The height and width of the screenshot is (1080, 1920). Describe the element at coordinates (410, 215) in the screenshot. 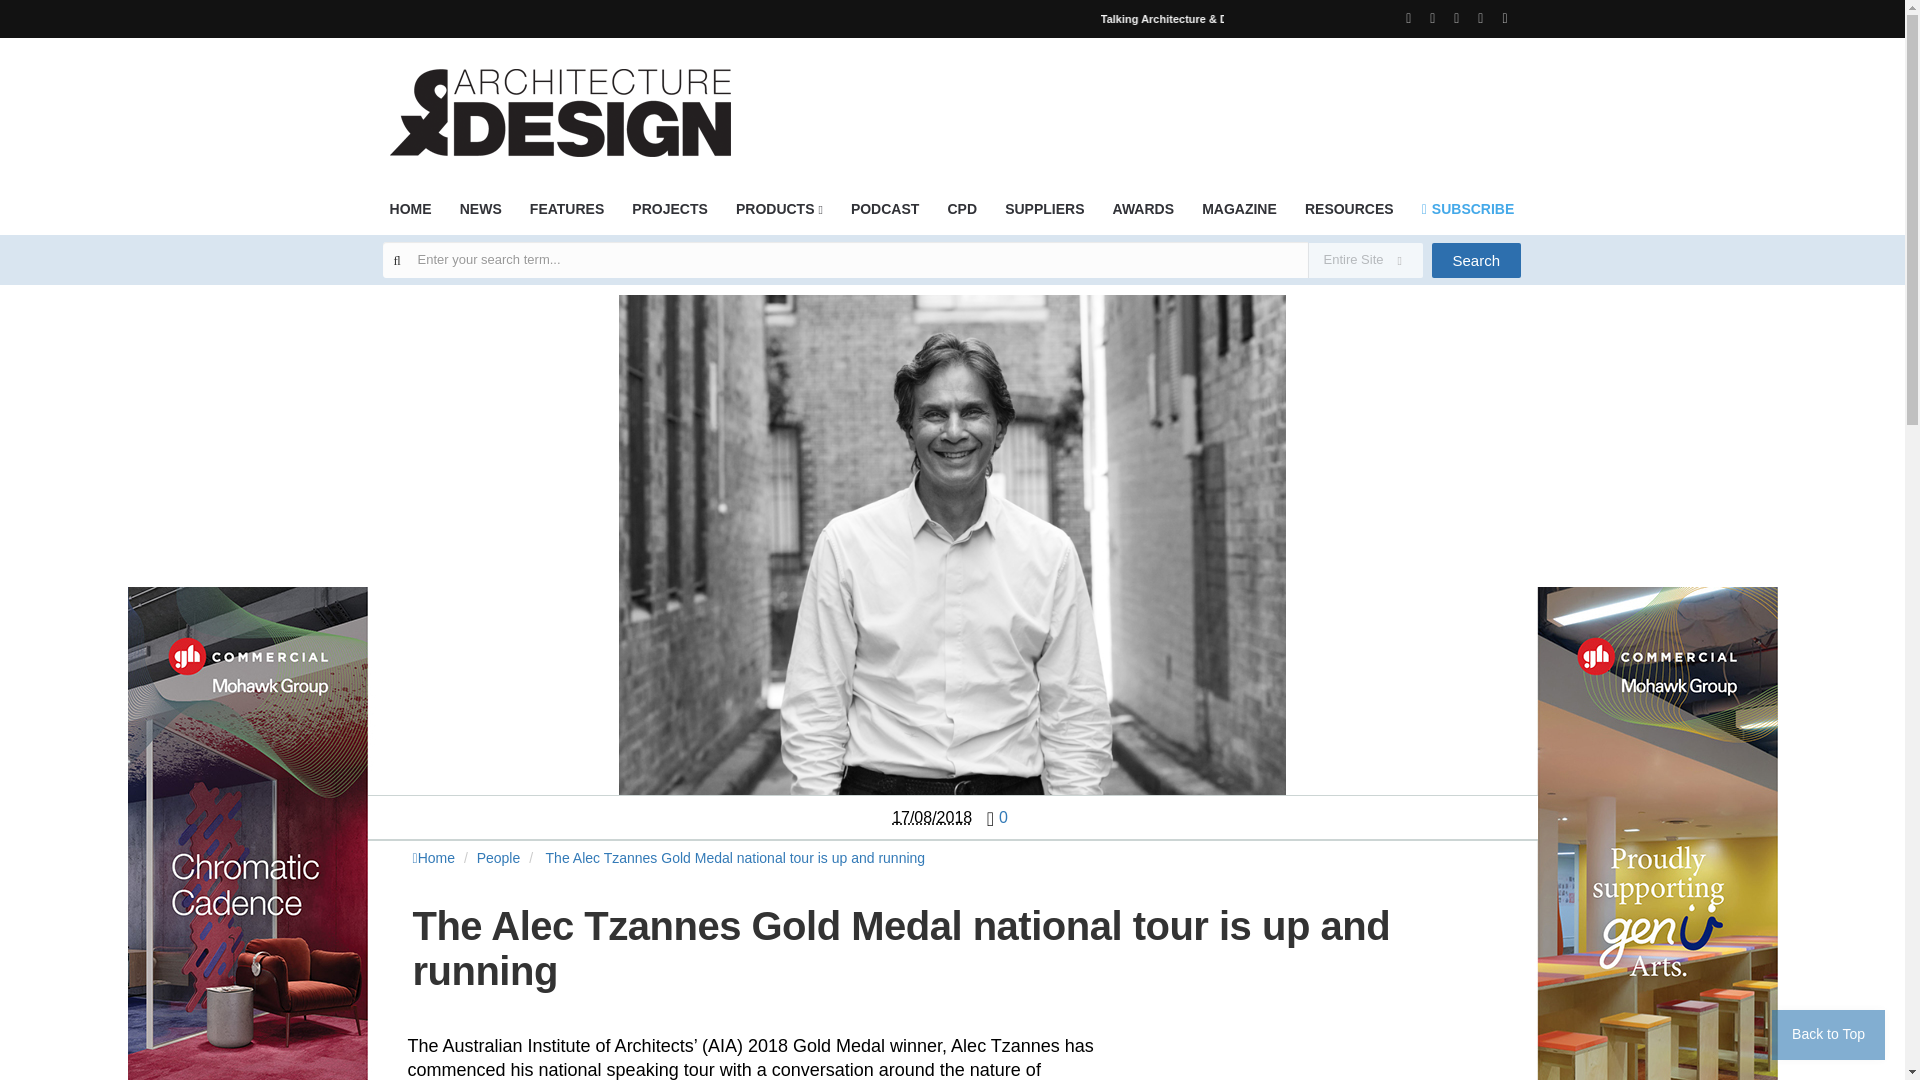

I see `HOME` at that location.